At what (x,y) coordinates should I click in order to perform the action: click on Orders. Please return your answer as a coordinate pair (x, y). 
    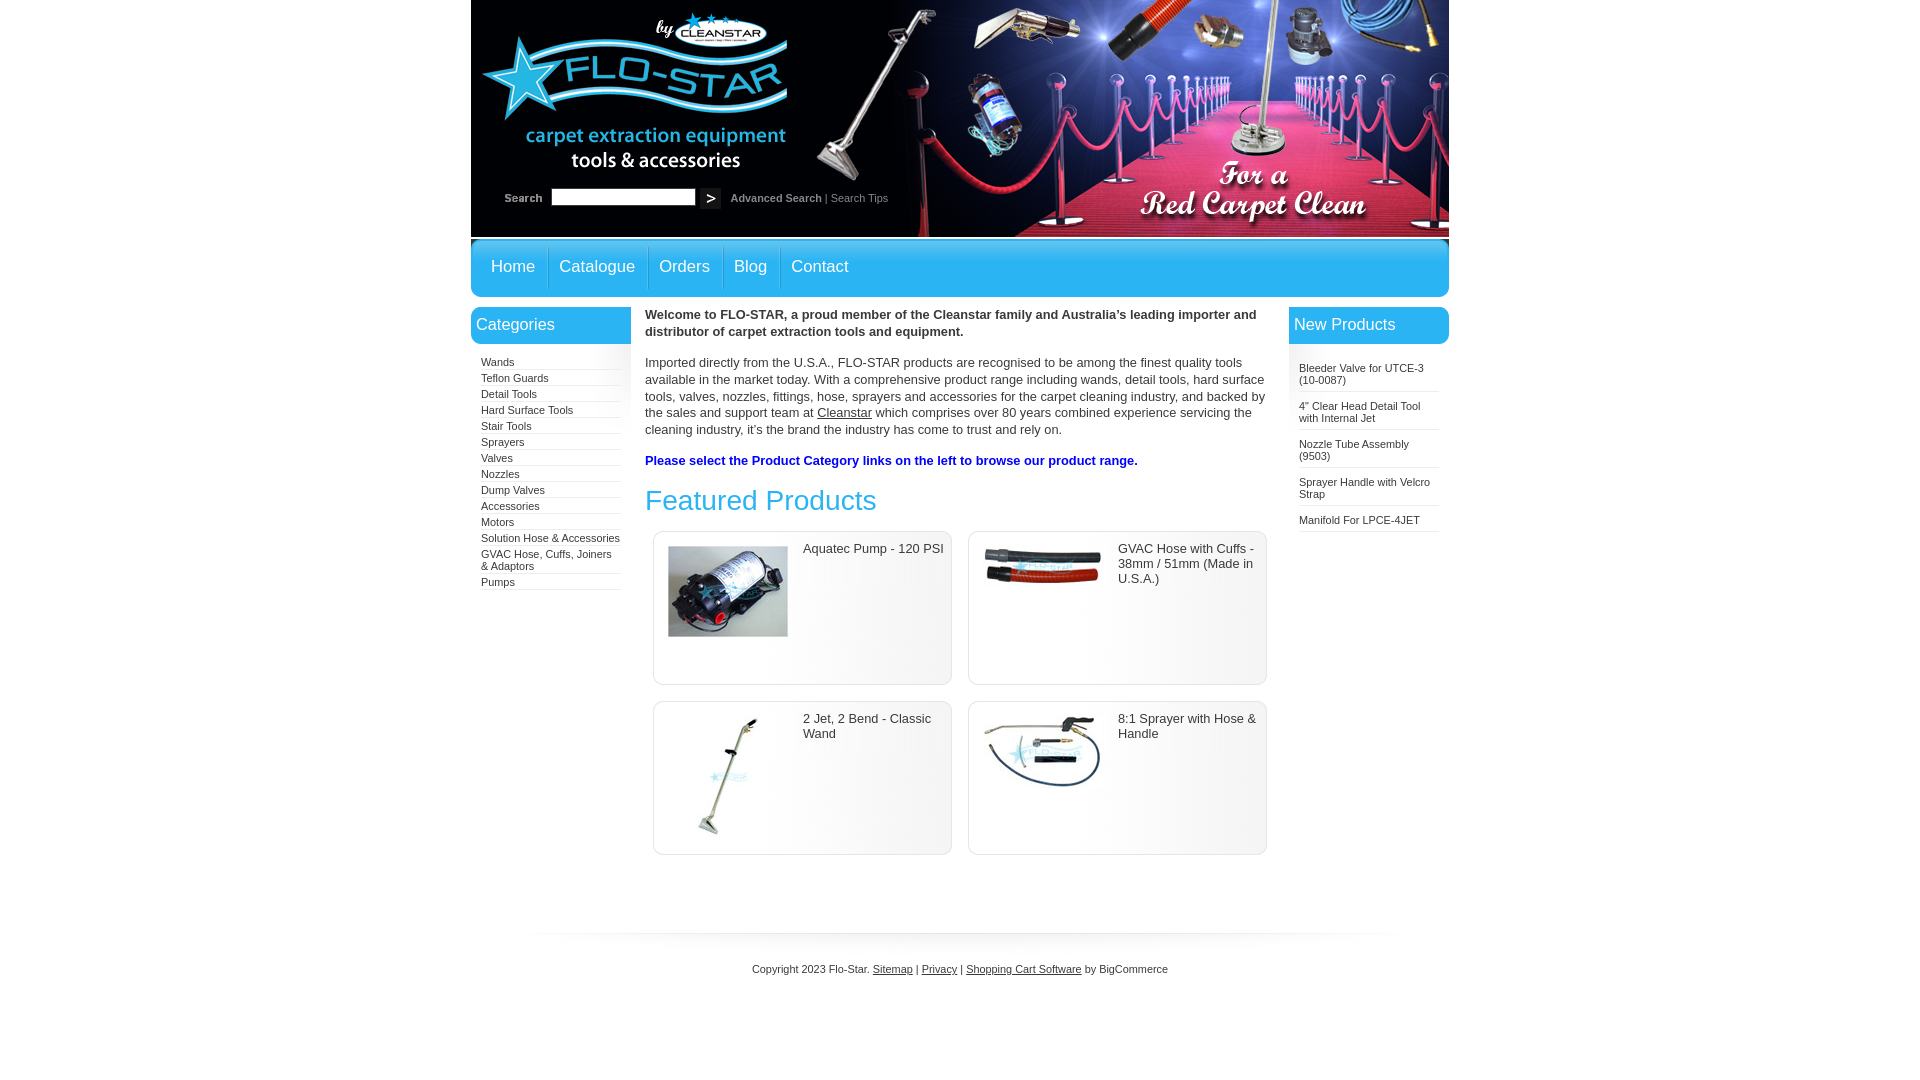
    Looking at the image, I should click on (684, 268).